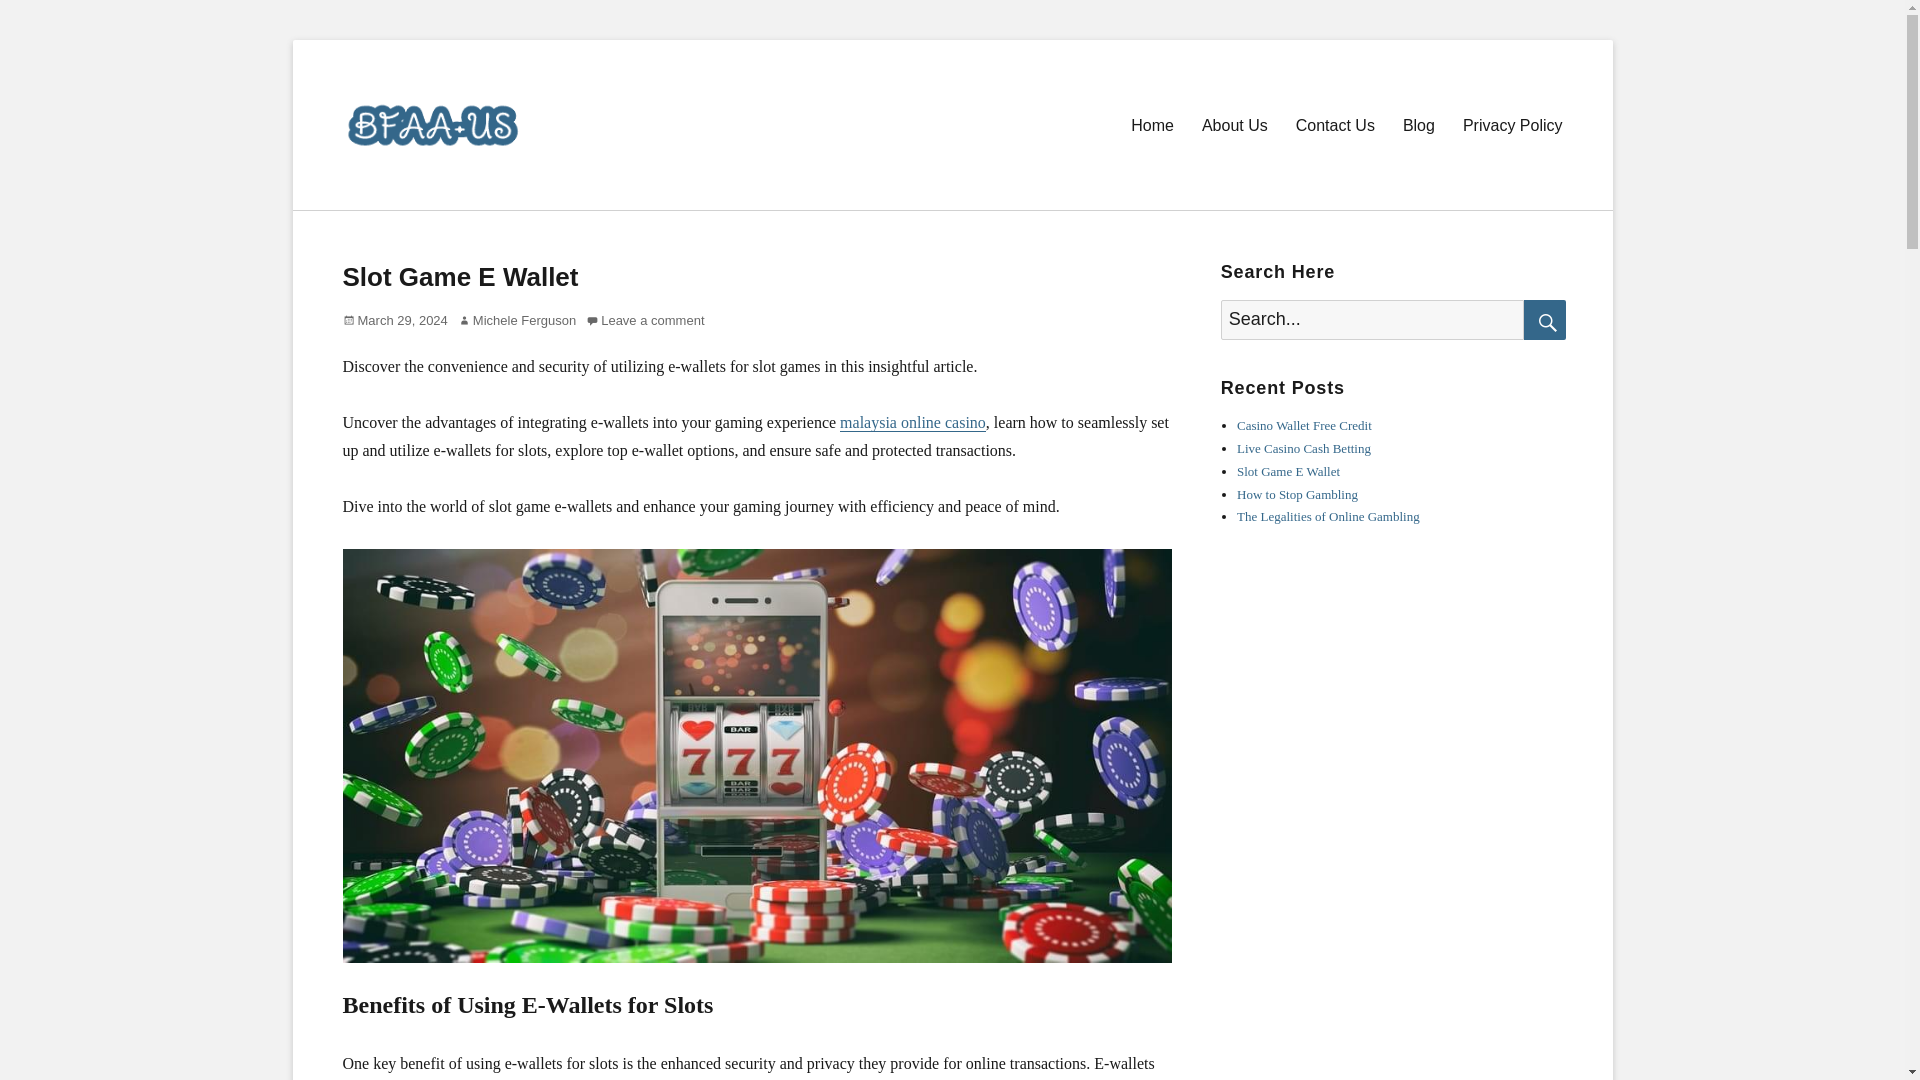 This screenshot has height=1080, width=1920. What do you see at coordinates (1303, 448) in the screenshot?
I see `Live Casino Cash Betting` at bounding box center [1303, 448].